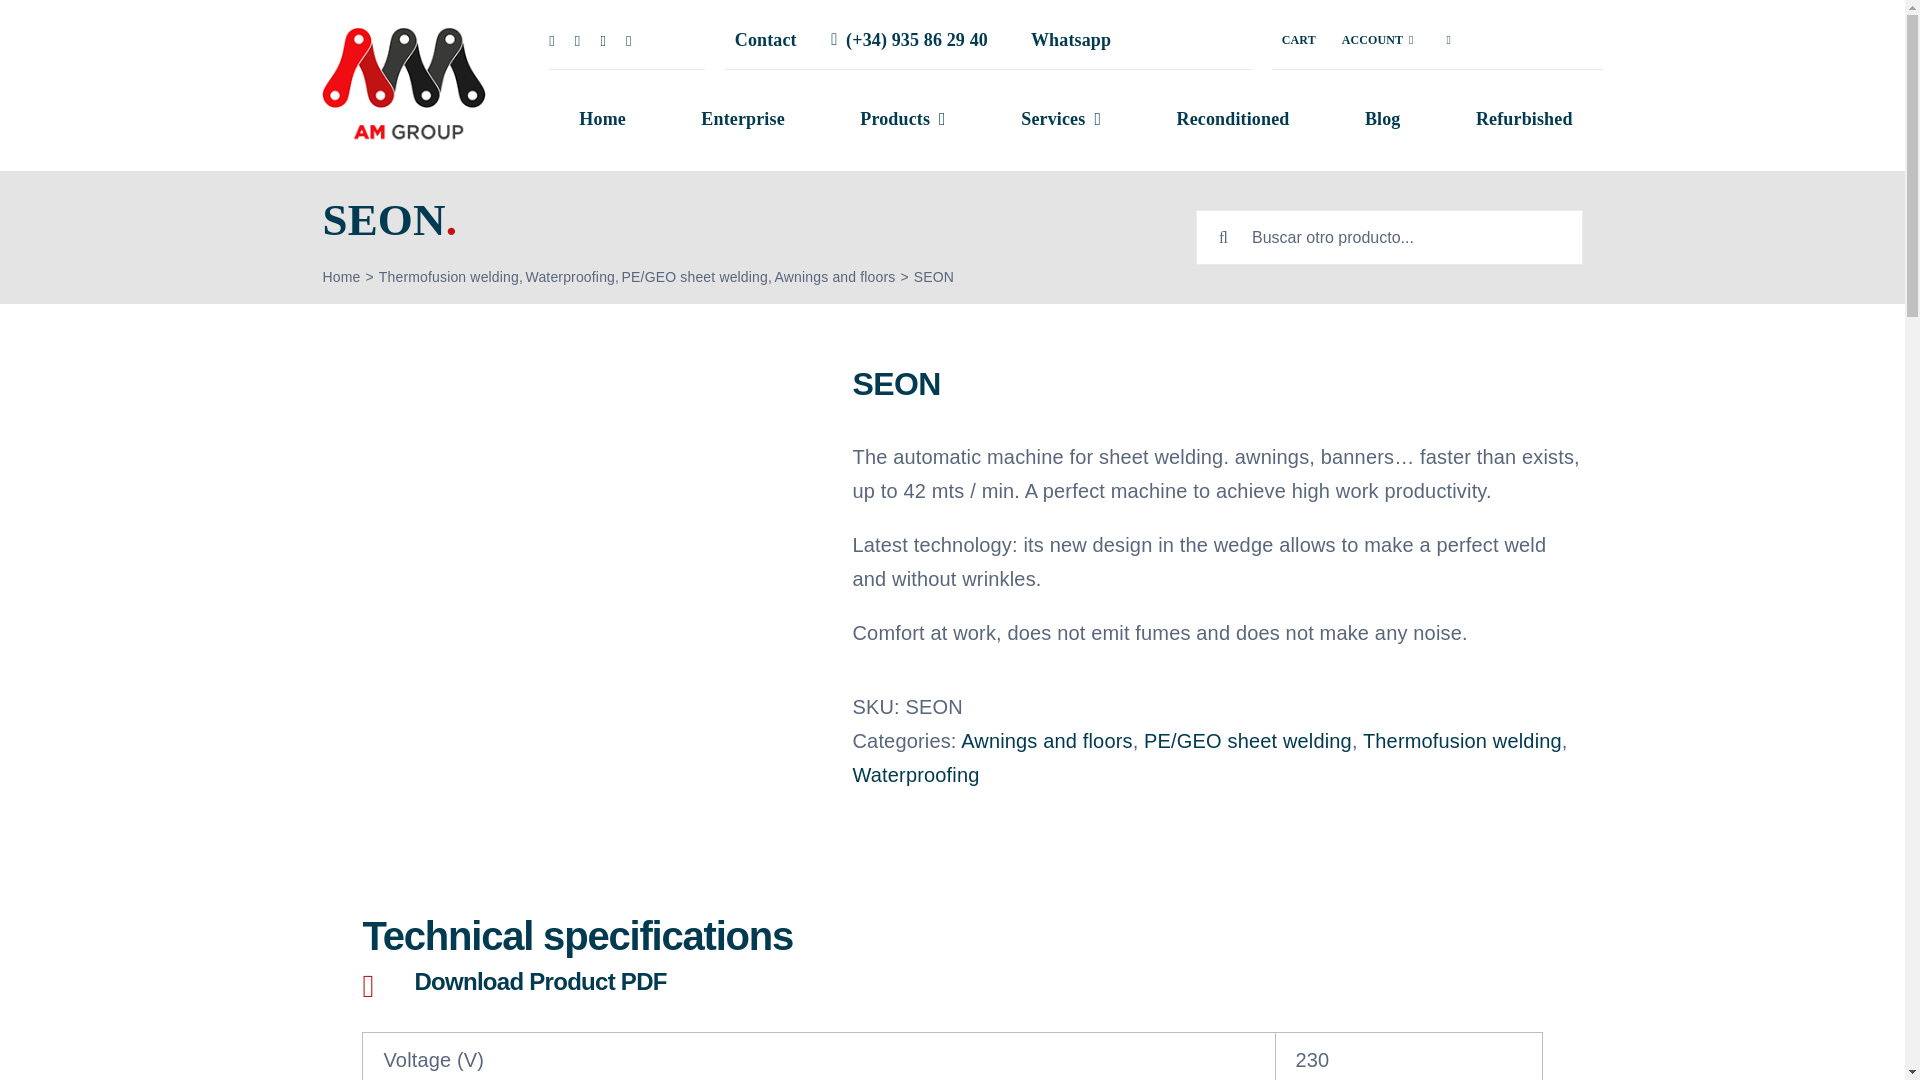 The image size is (1920, 1080). I want to click on Blog, so click(1383, 120).